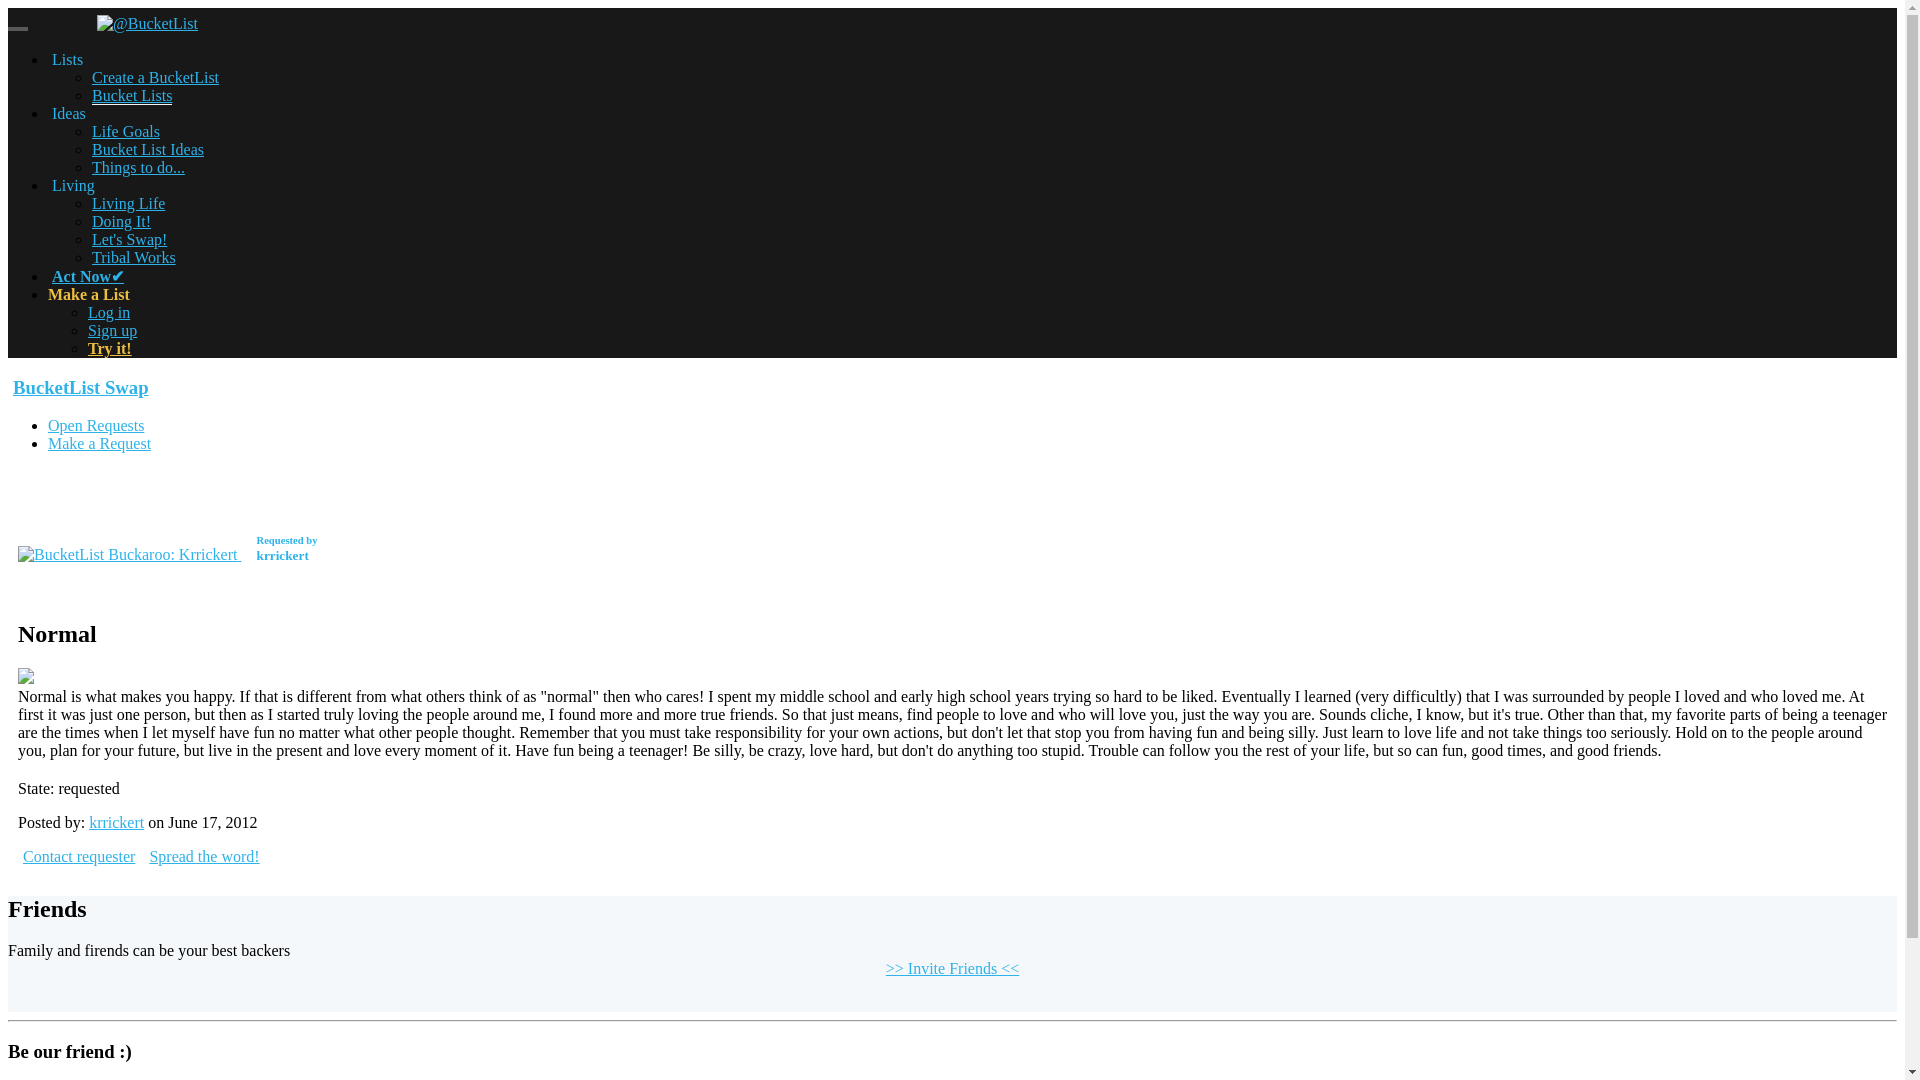  I want to click on BucketList Swap, so click(168, 554).